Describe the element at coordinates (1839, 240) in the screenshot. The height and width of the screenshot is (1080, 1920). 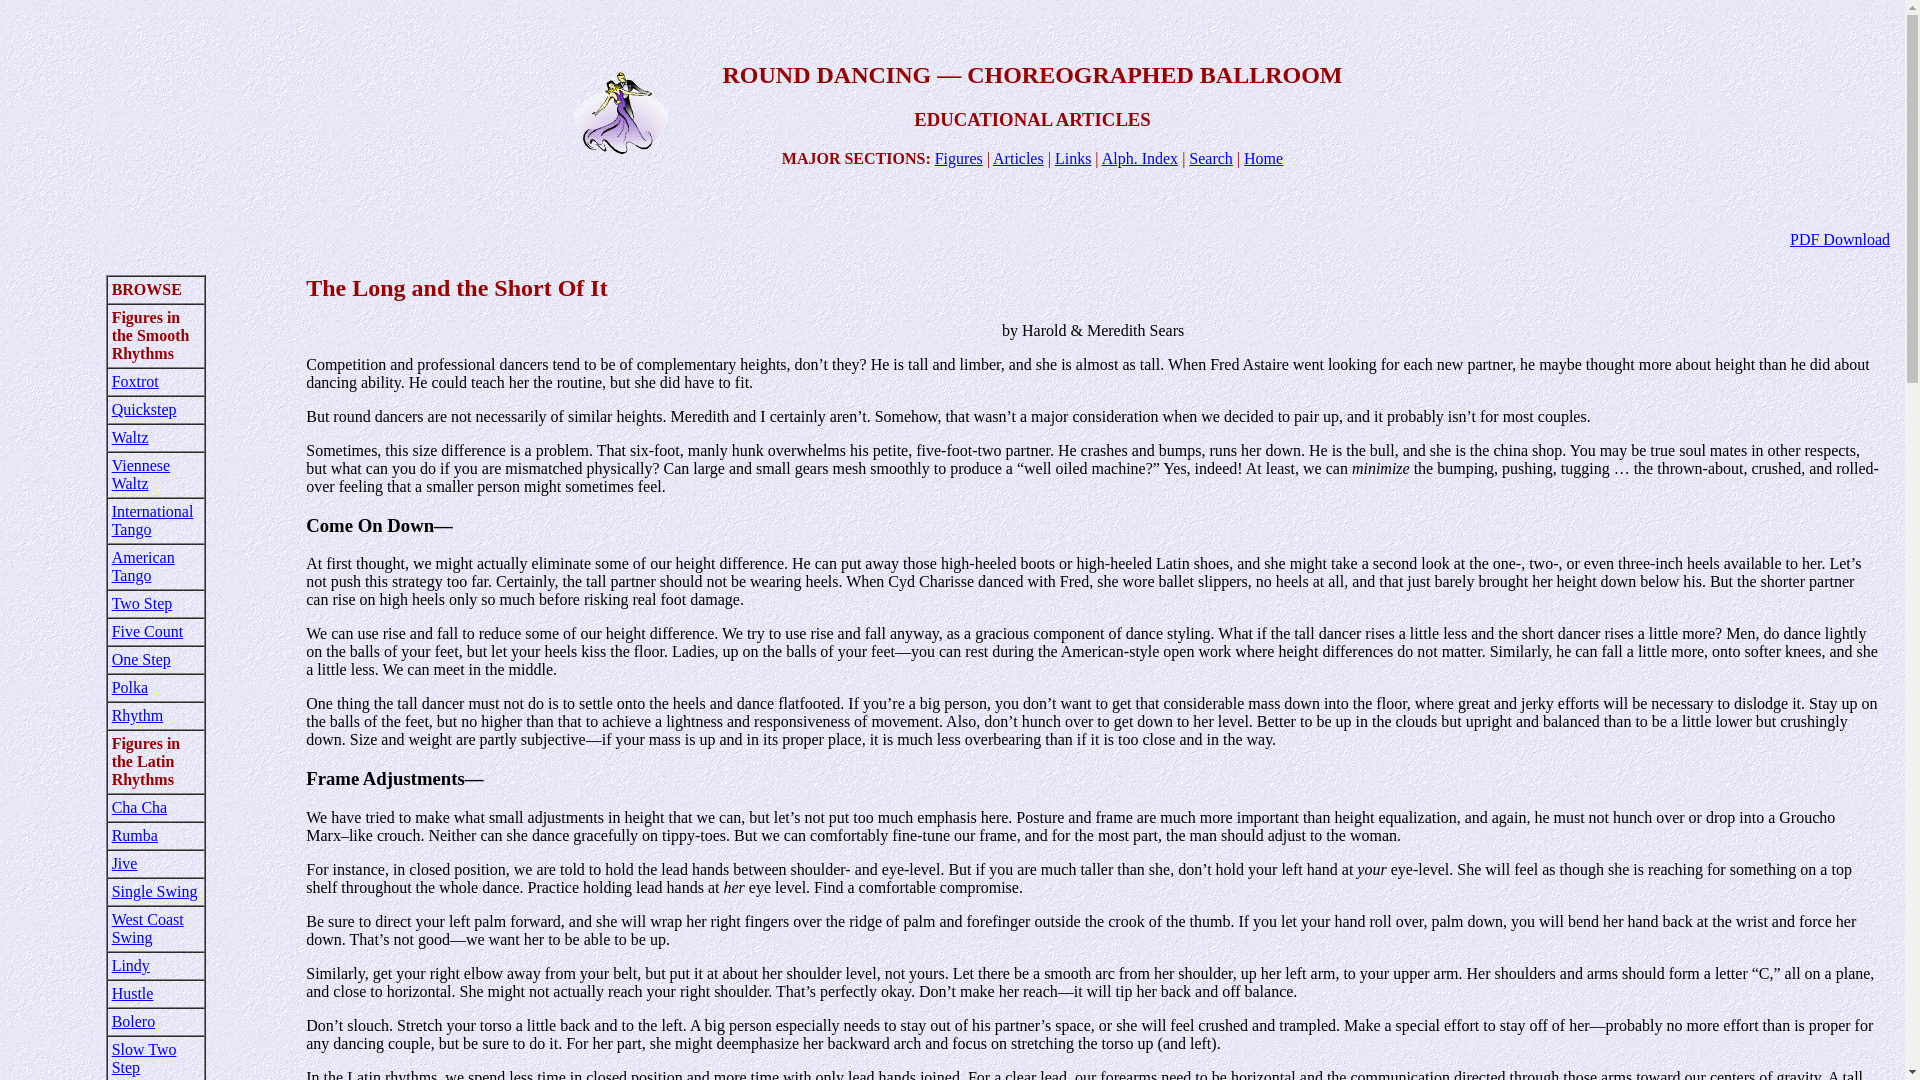
I see `PDF Download` at that location.